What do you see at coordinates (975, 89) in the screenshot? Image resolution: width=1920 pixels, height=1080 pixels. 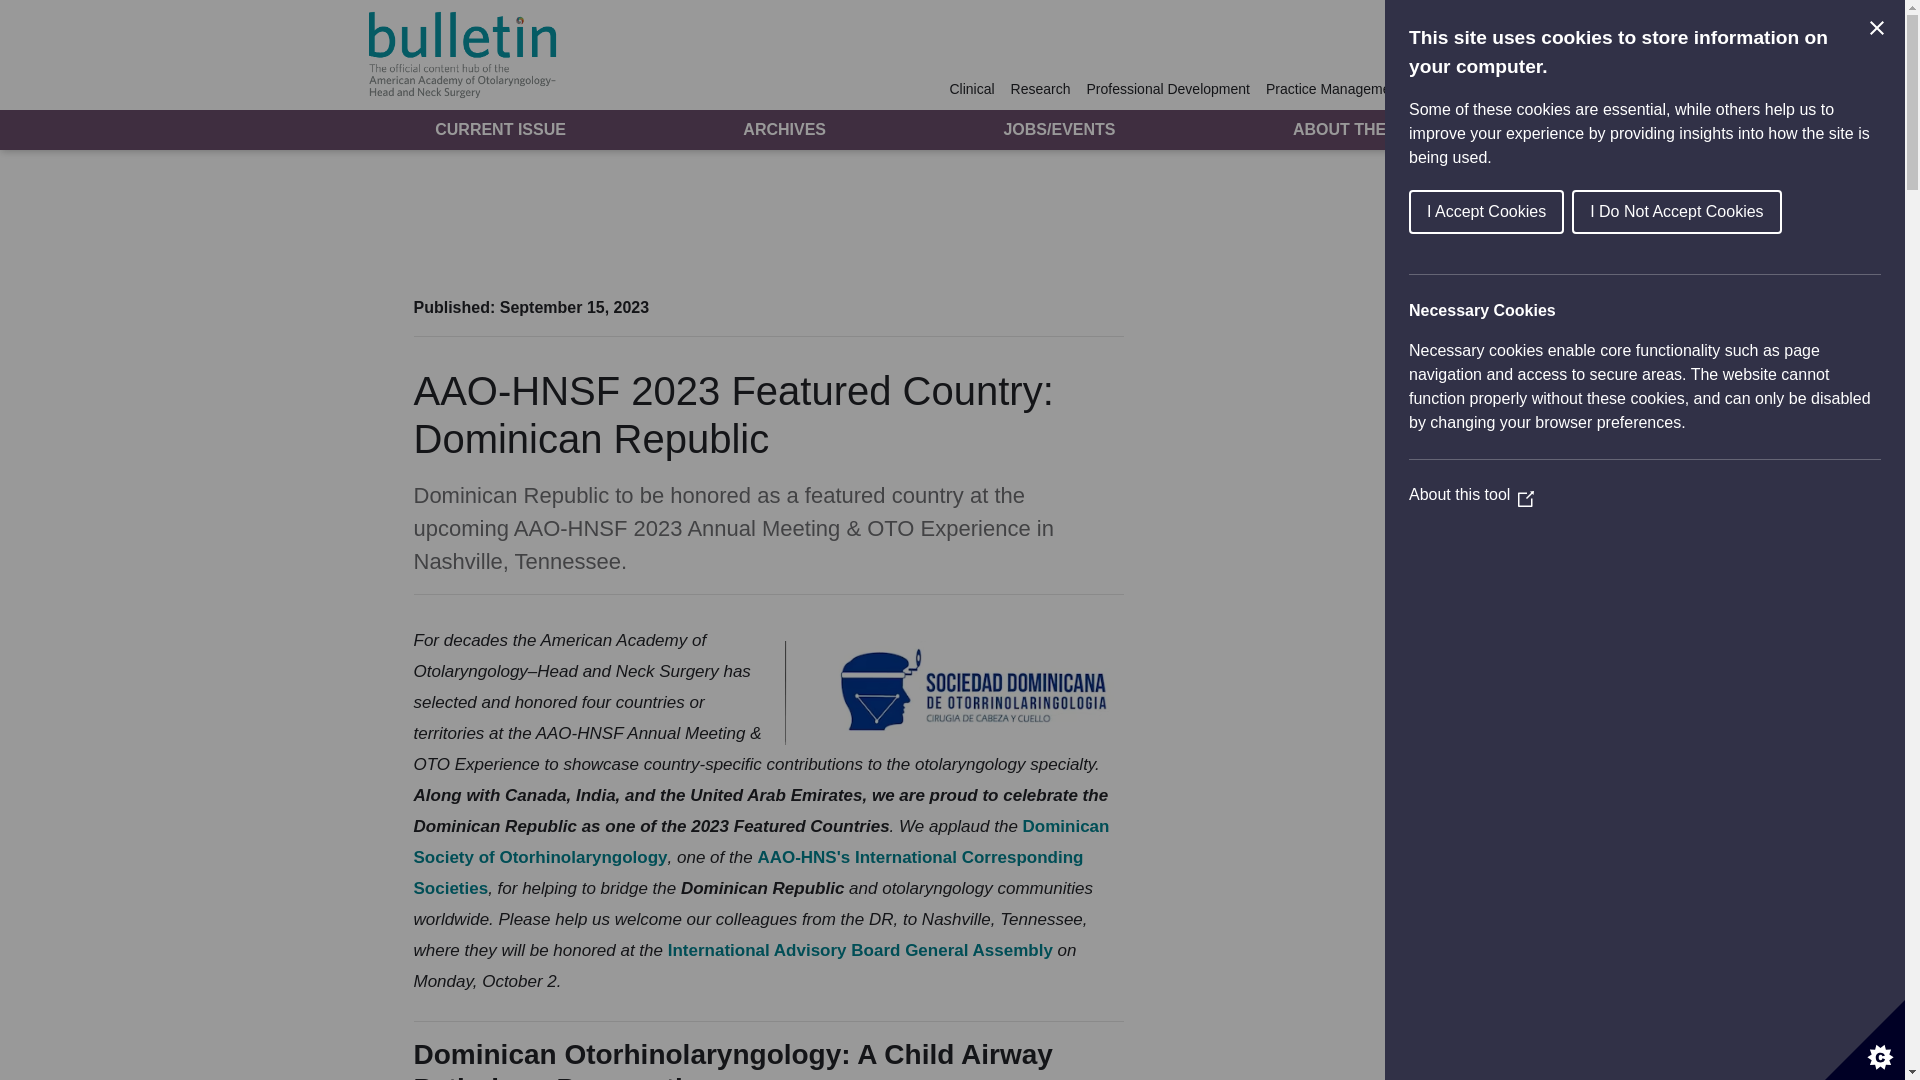 I see `Clinical` at bounding box center [975, 89].